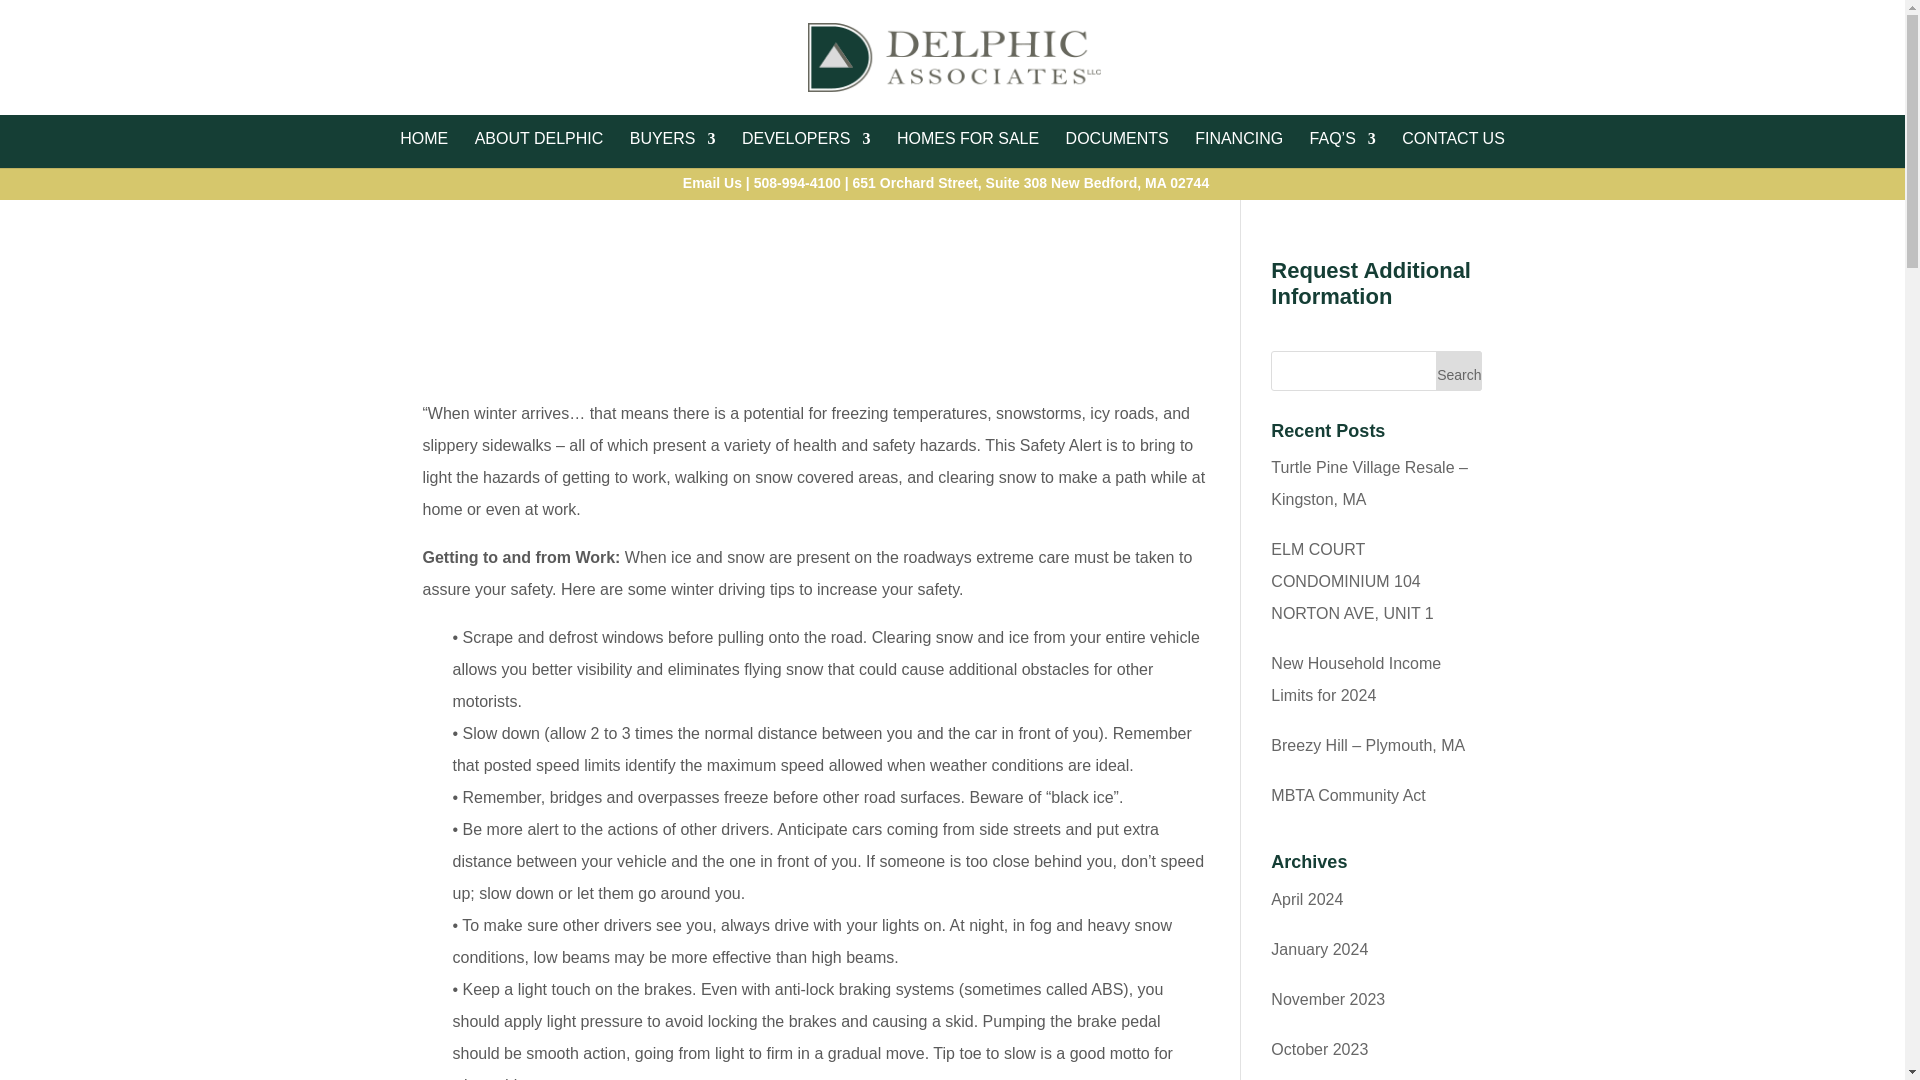 Image resolution: width=1920 pixels, height=1080 pixels. What do you see at coordinates (1348, 795) in the screenshot?
I see `MBTA Community Act` at bounding box center [1348, 795].